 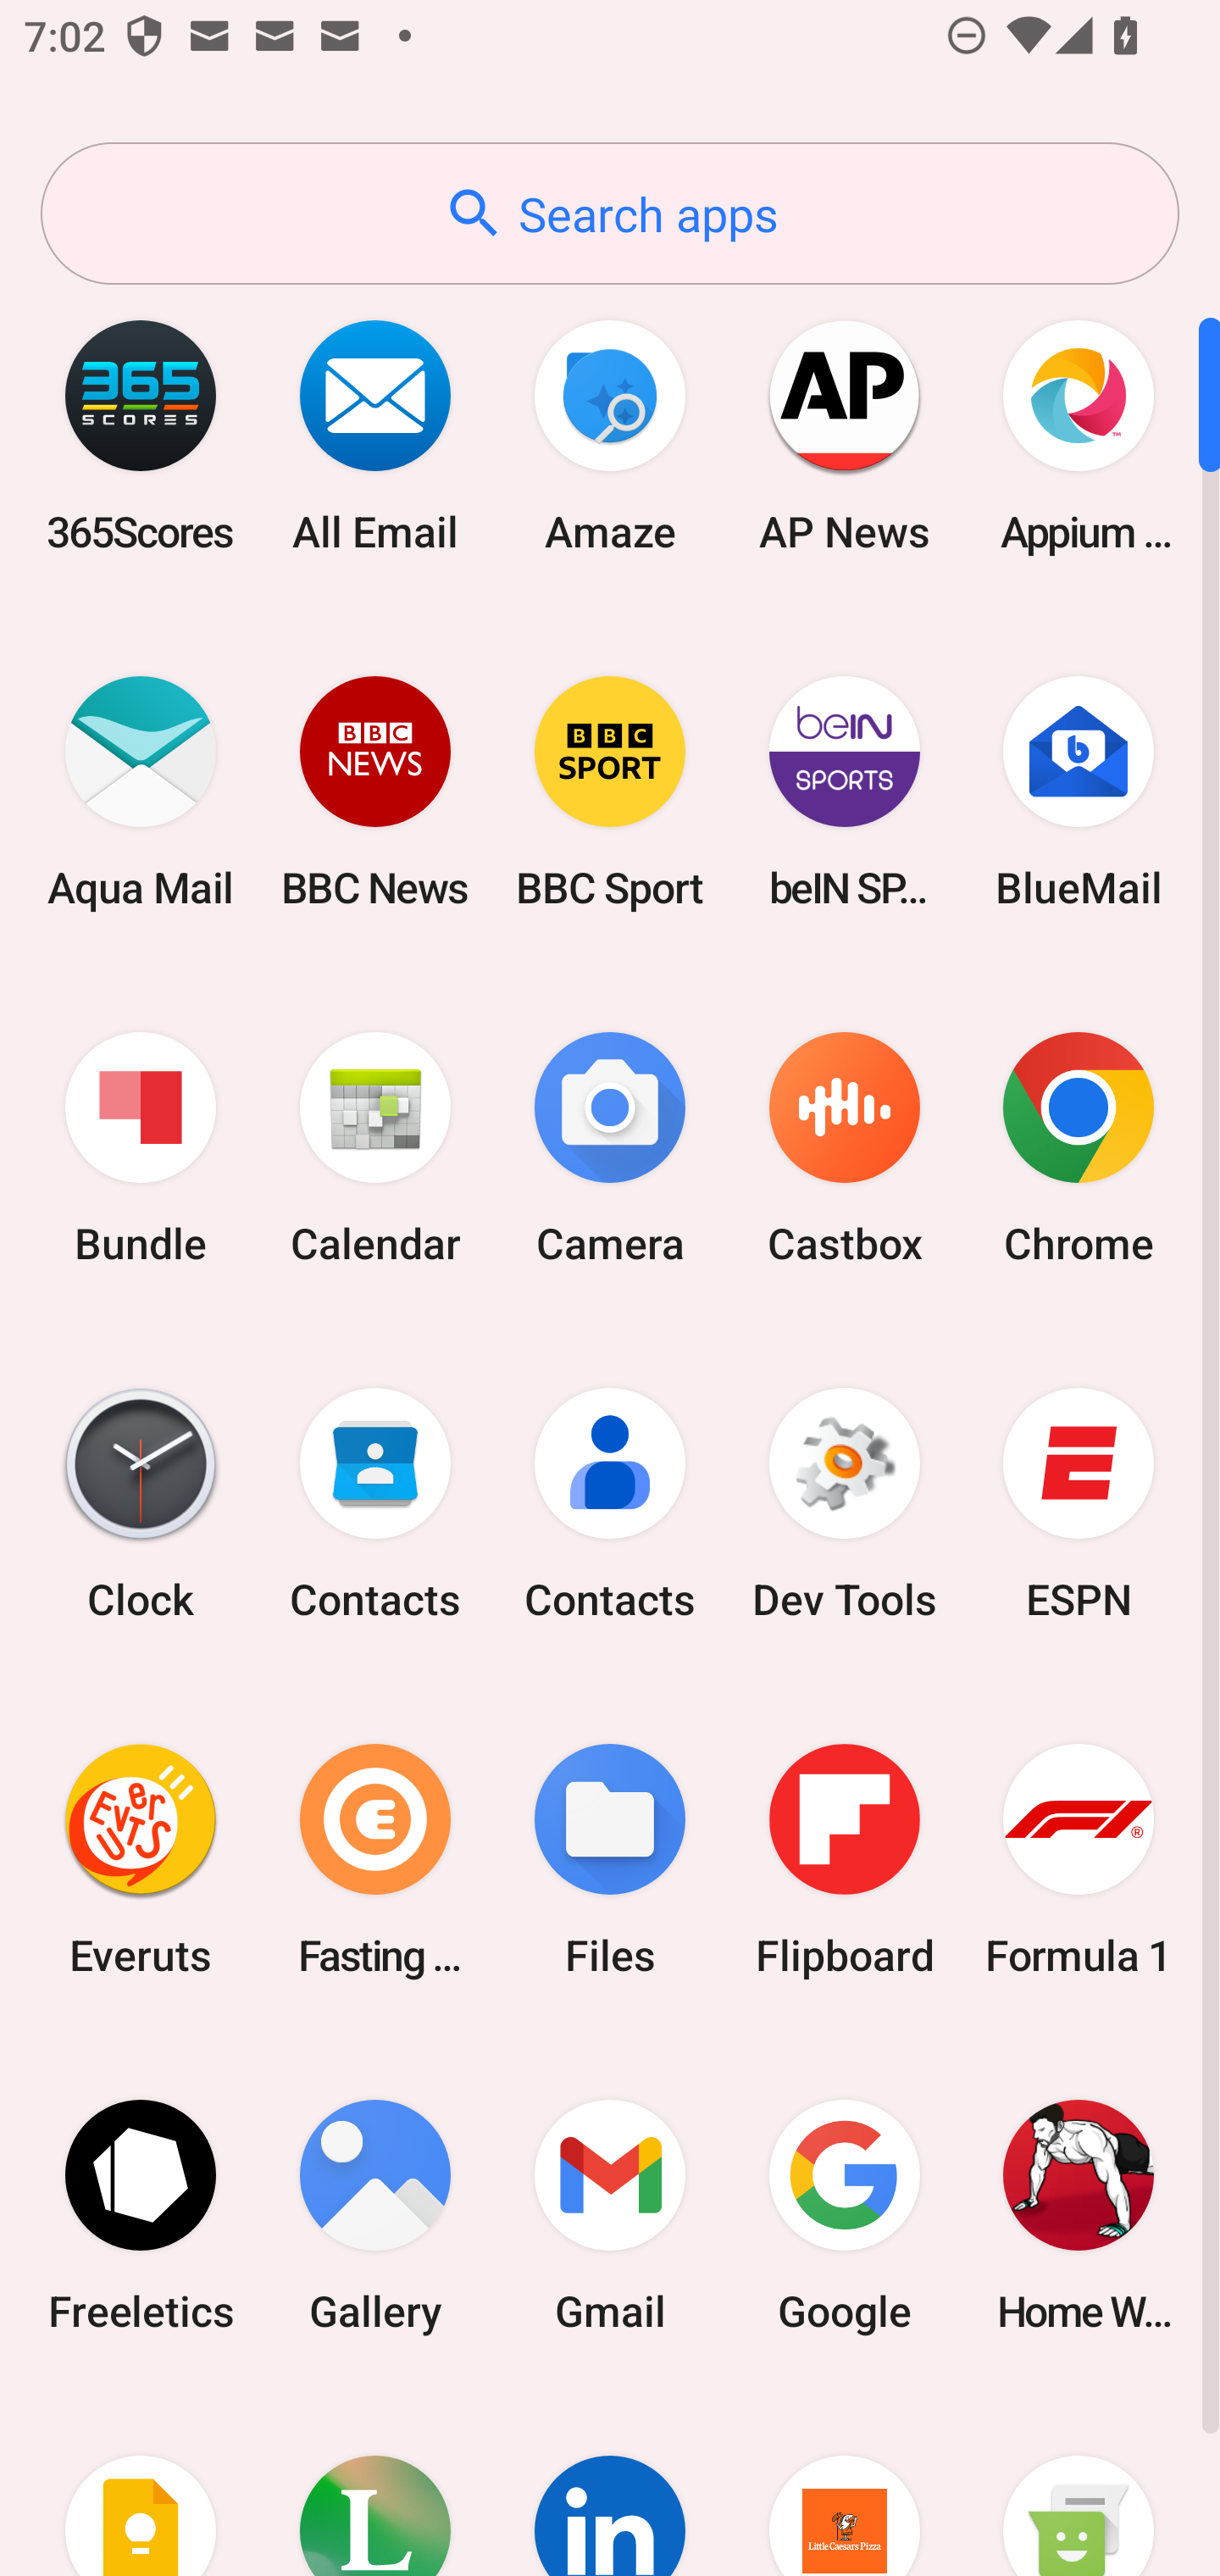 What do you see at coordinates (1079, 1859) in the screenshot?
I see `Formula 1` at bounding box center [1079, 1859].